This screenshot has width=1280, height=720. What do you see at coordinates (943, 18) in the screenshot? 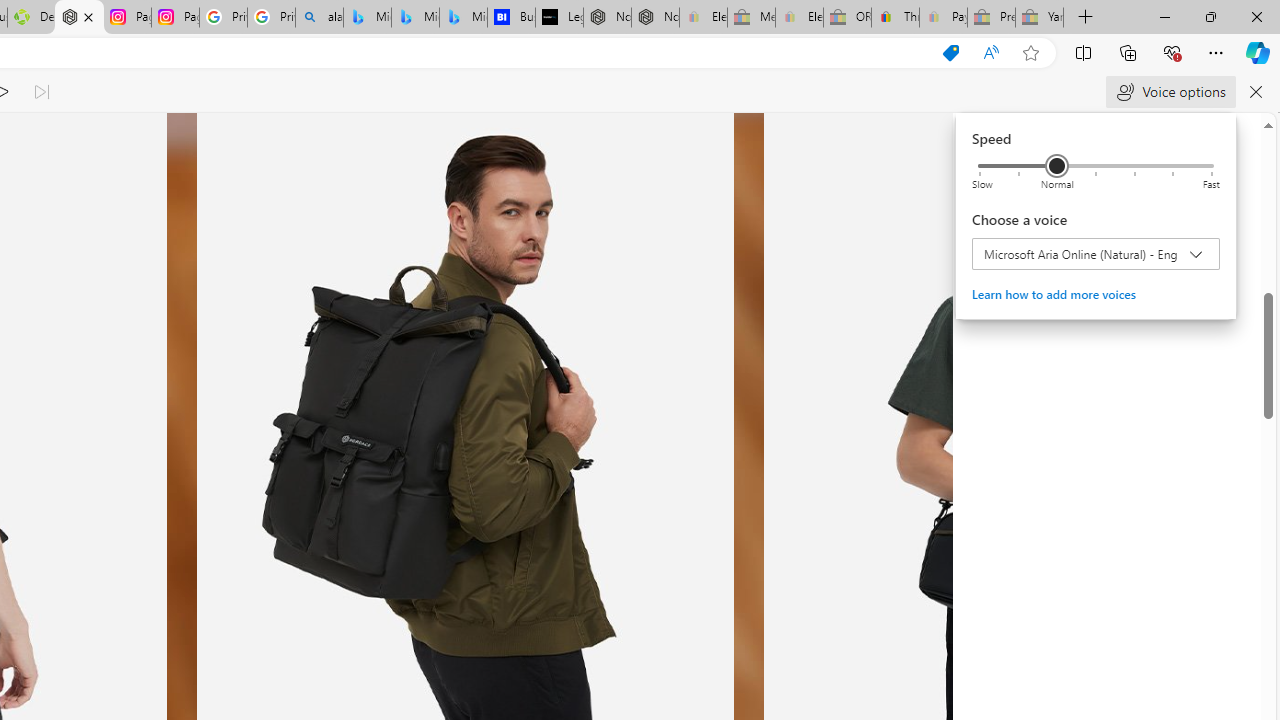
I see `Payments Terms of Use | eBay.com - Sleeping` at bounding box center [943, 18].